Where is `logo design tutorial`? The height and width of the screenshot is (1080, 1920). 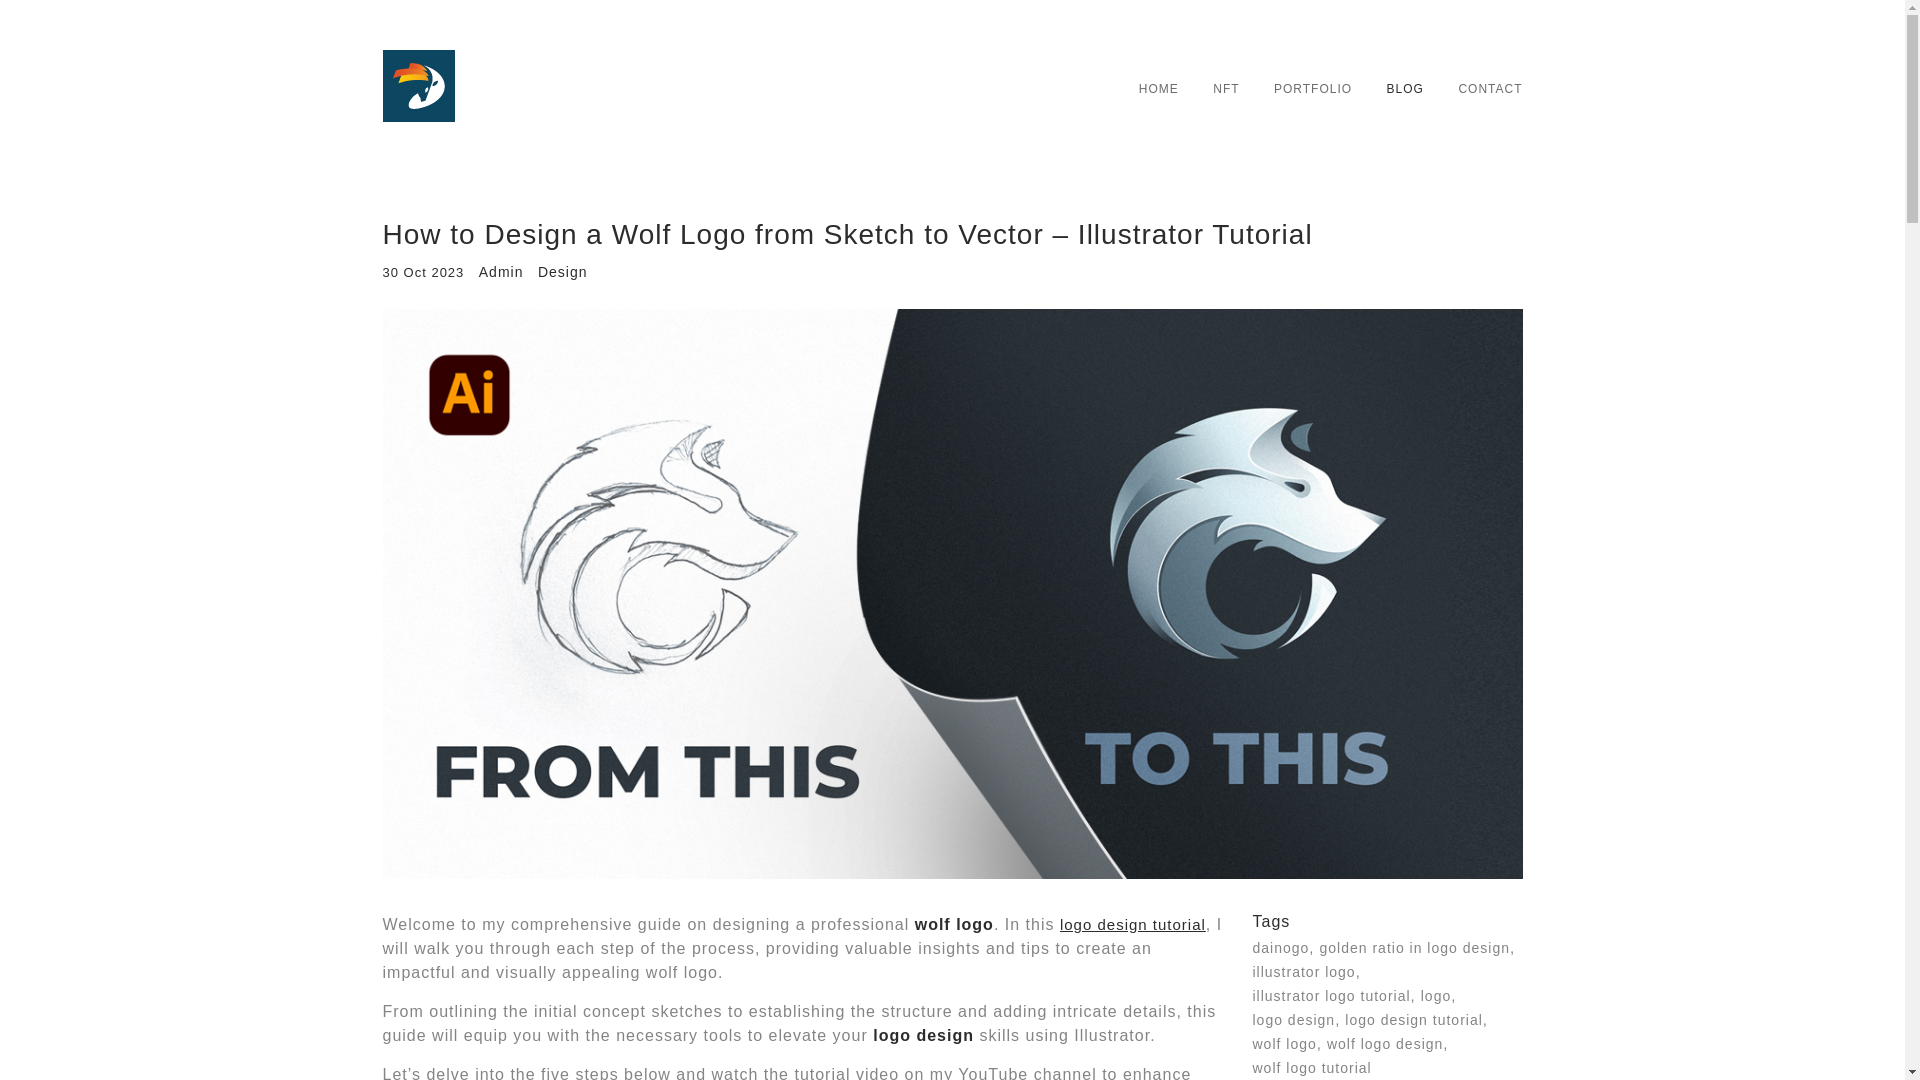 logo design tutorial is located at coordinates (1414, 1020).